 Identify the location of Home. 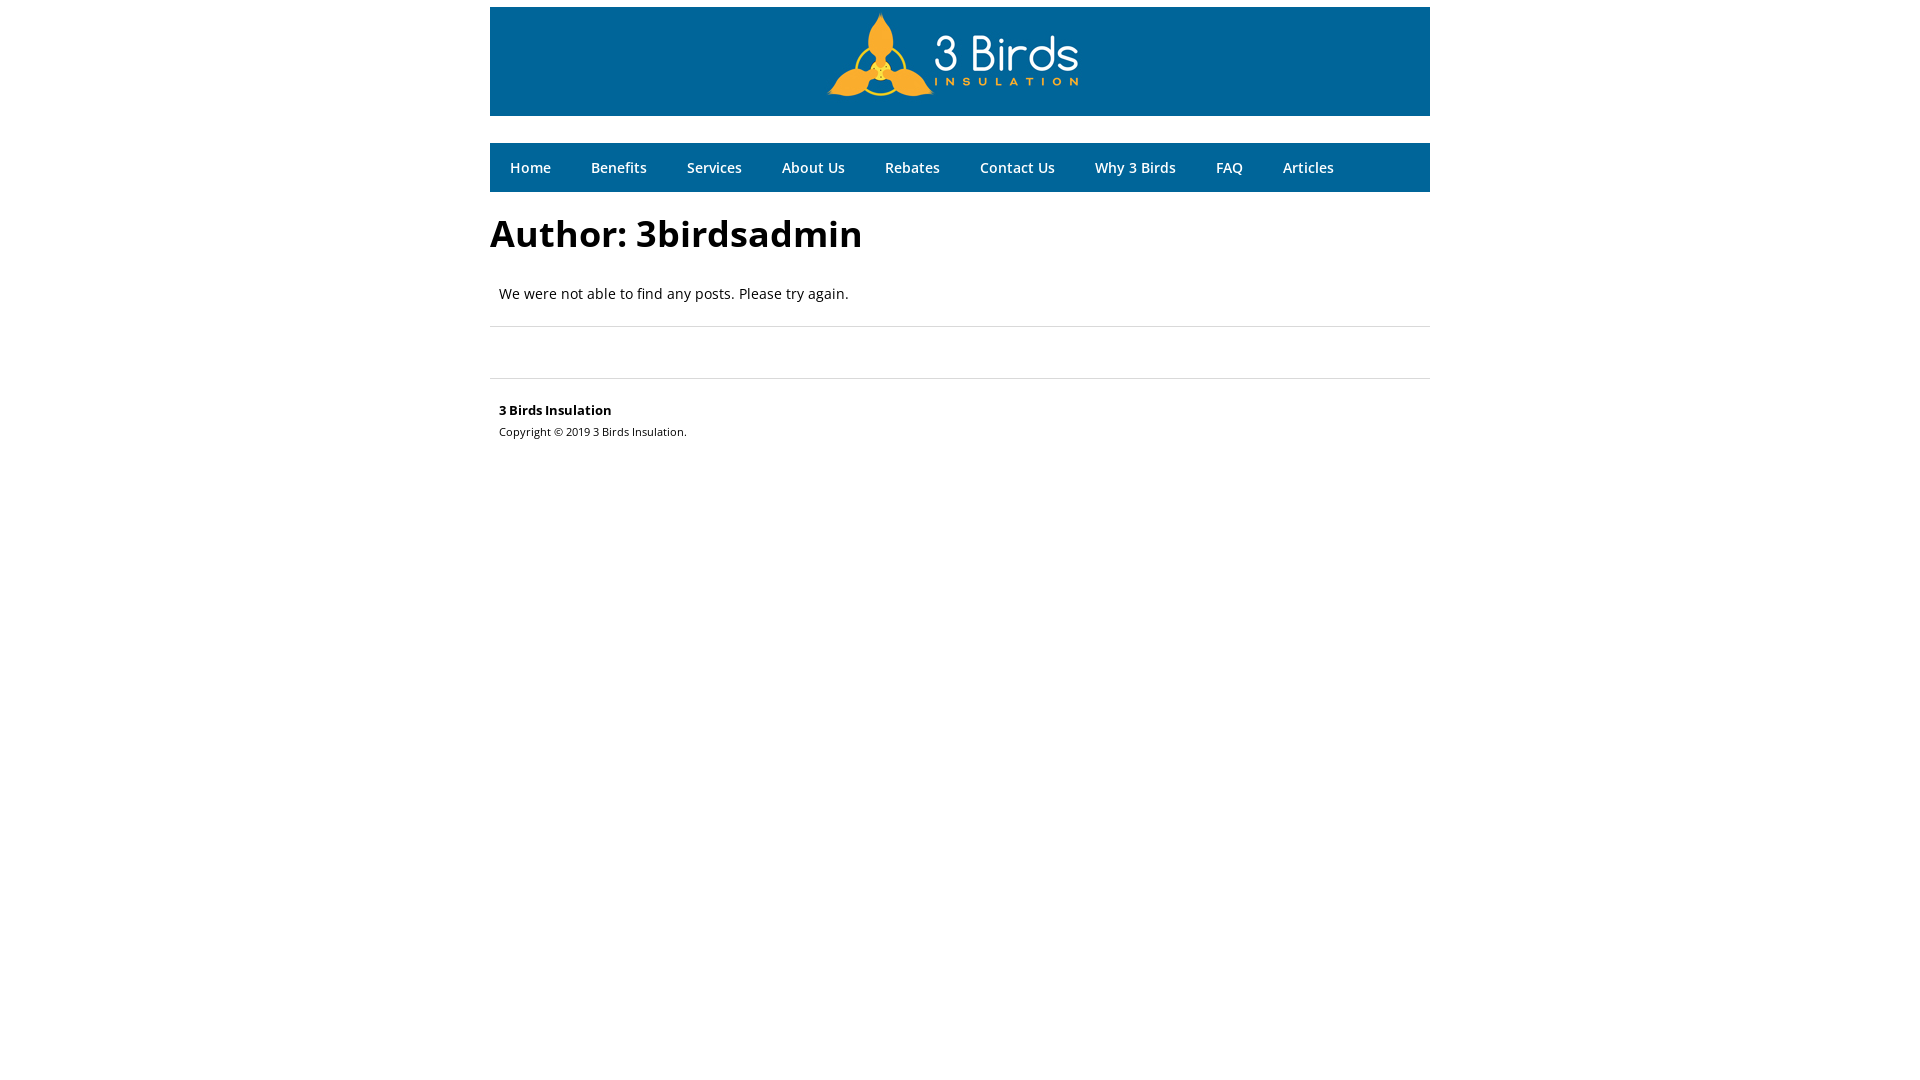
(530, 166).